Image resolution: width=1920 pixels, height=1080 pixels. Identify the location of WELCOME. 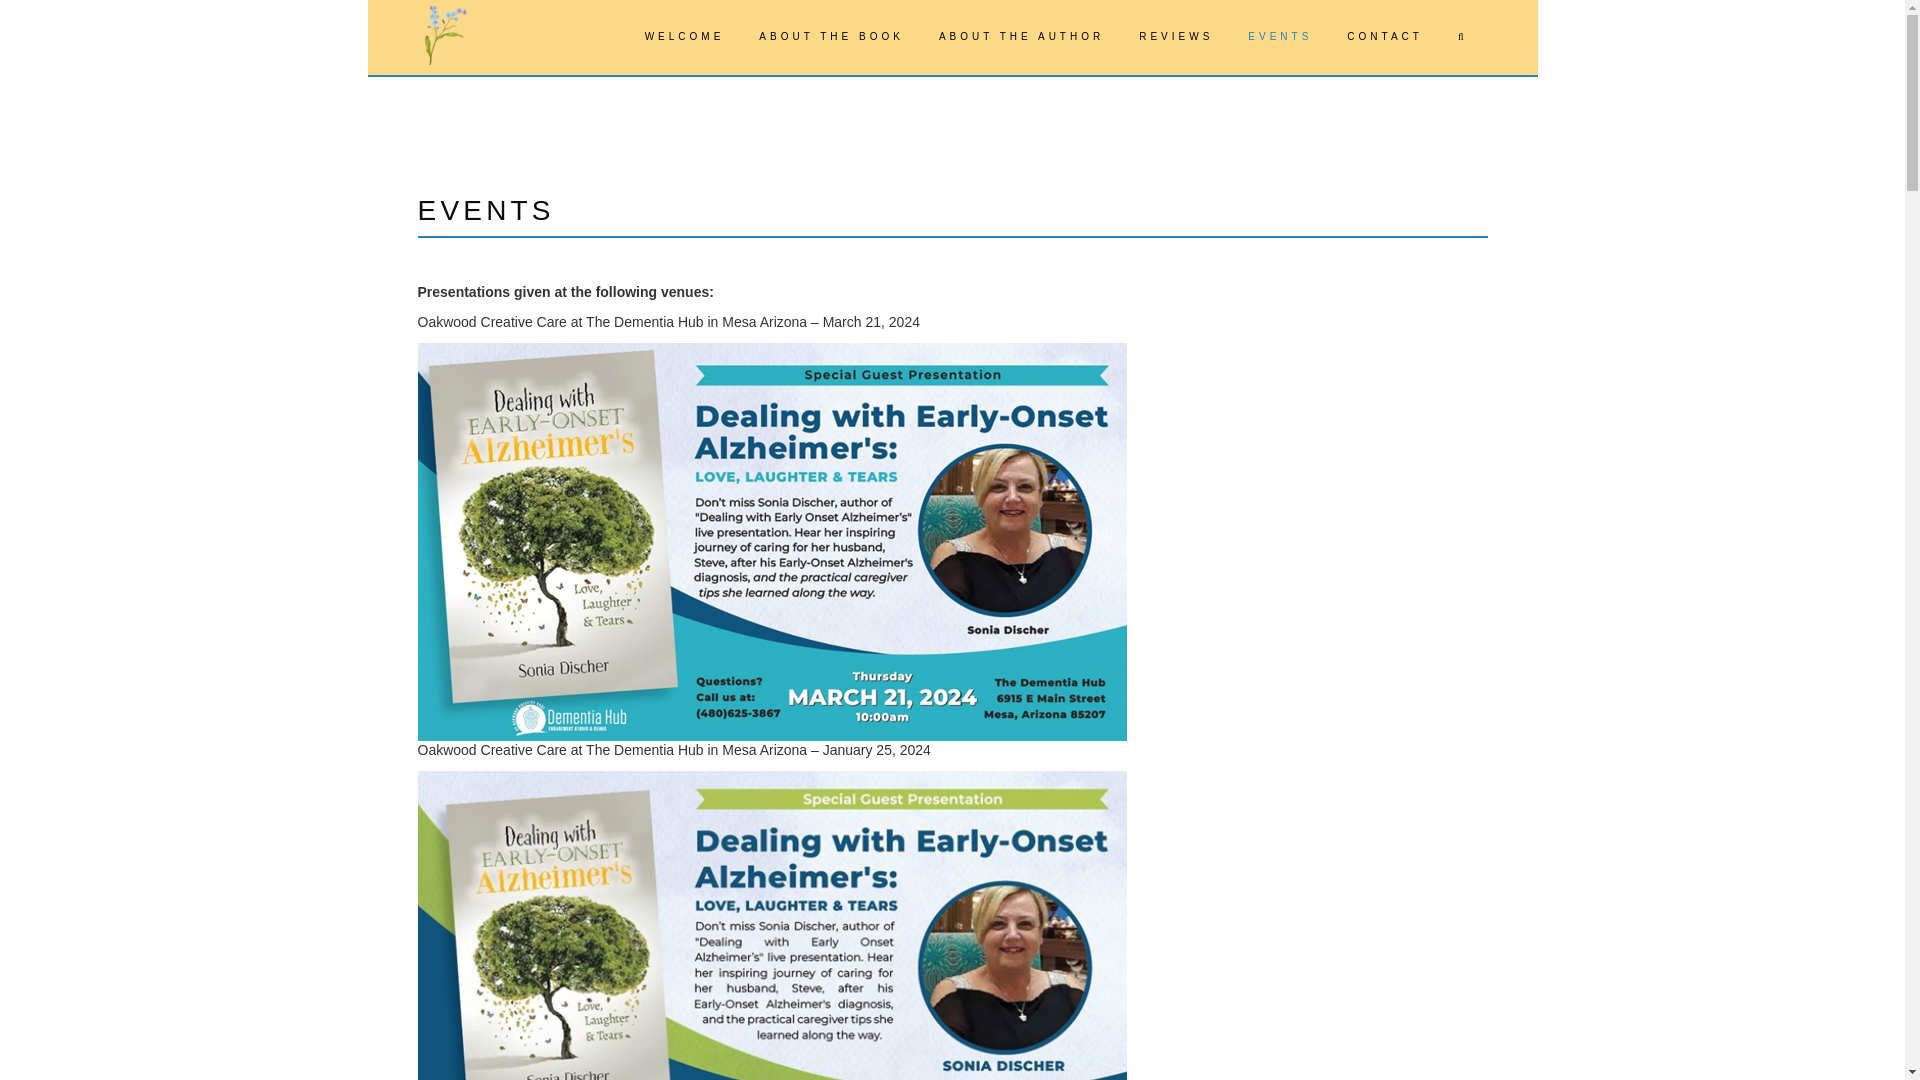
(682, 37).